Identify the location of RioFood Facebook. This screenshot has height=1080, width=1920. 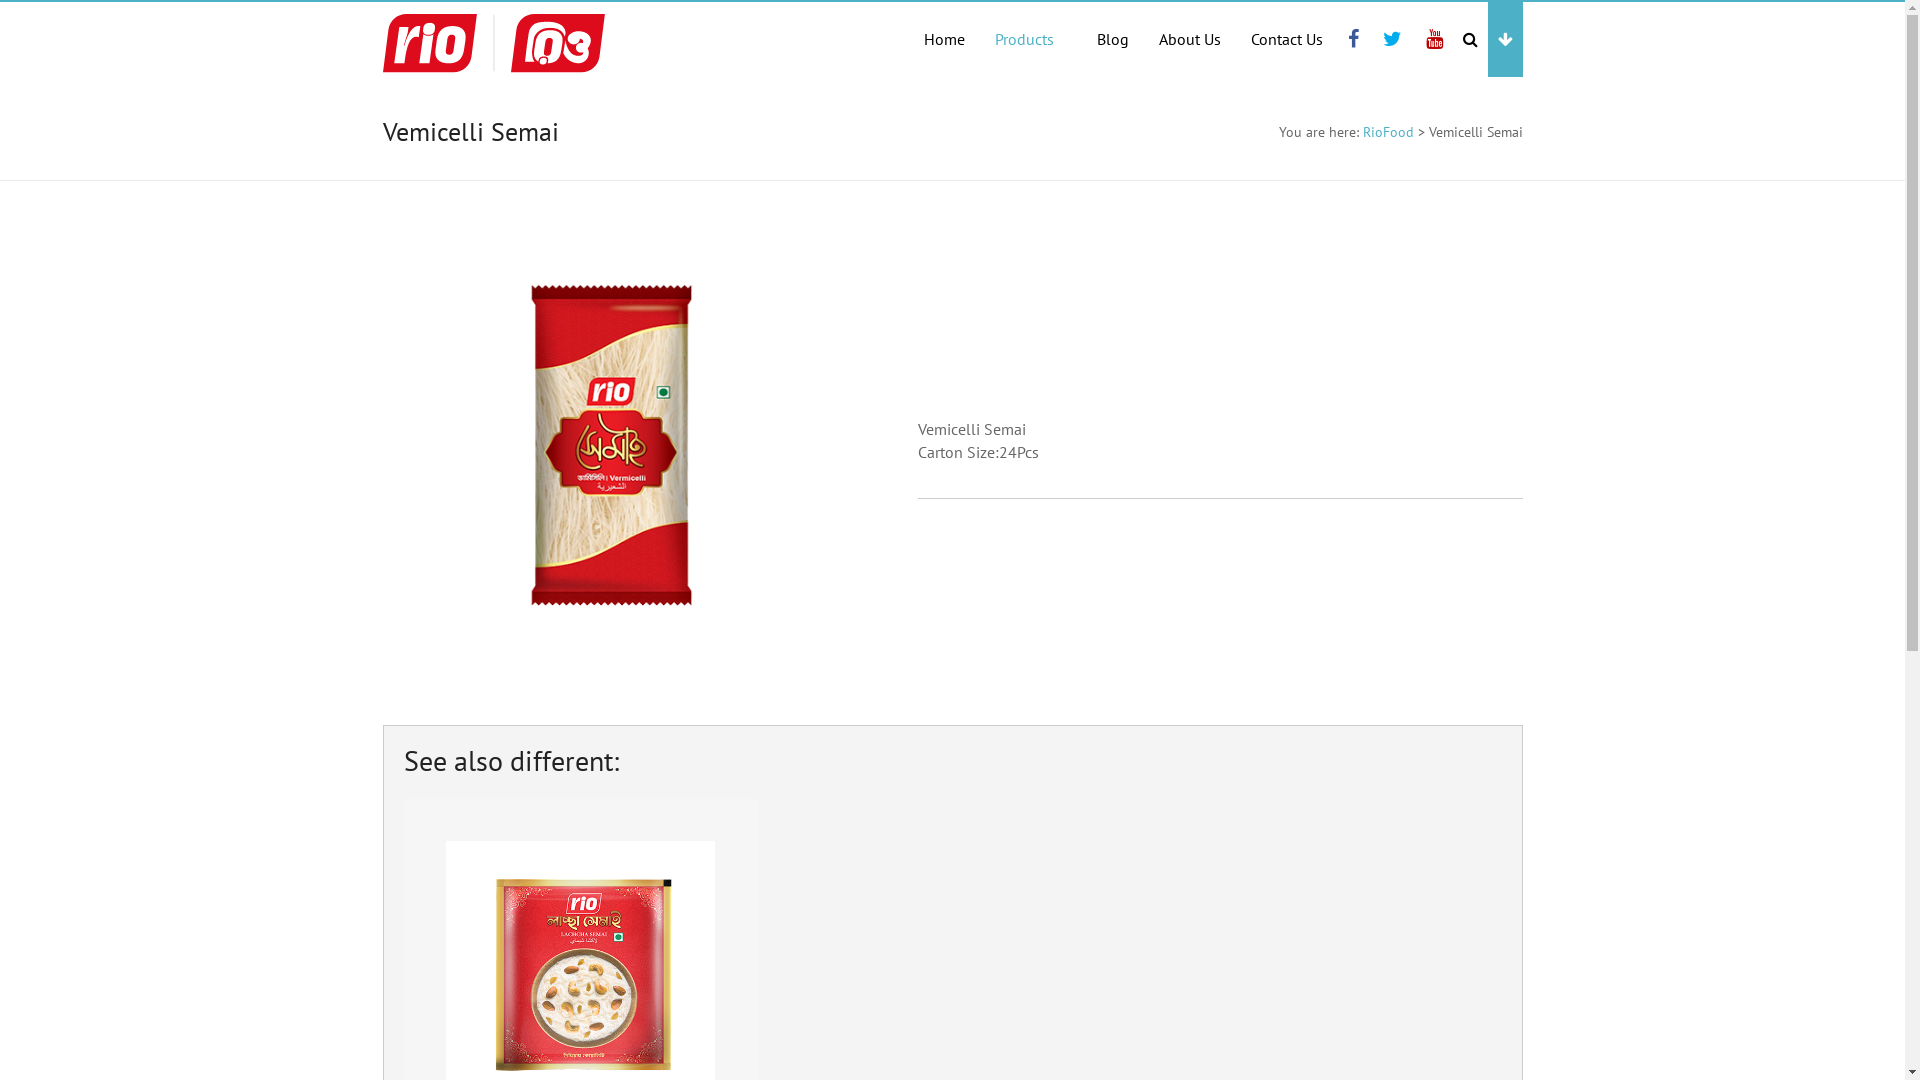
(1354, 40).